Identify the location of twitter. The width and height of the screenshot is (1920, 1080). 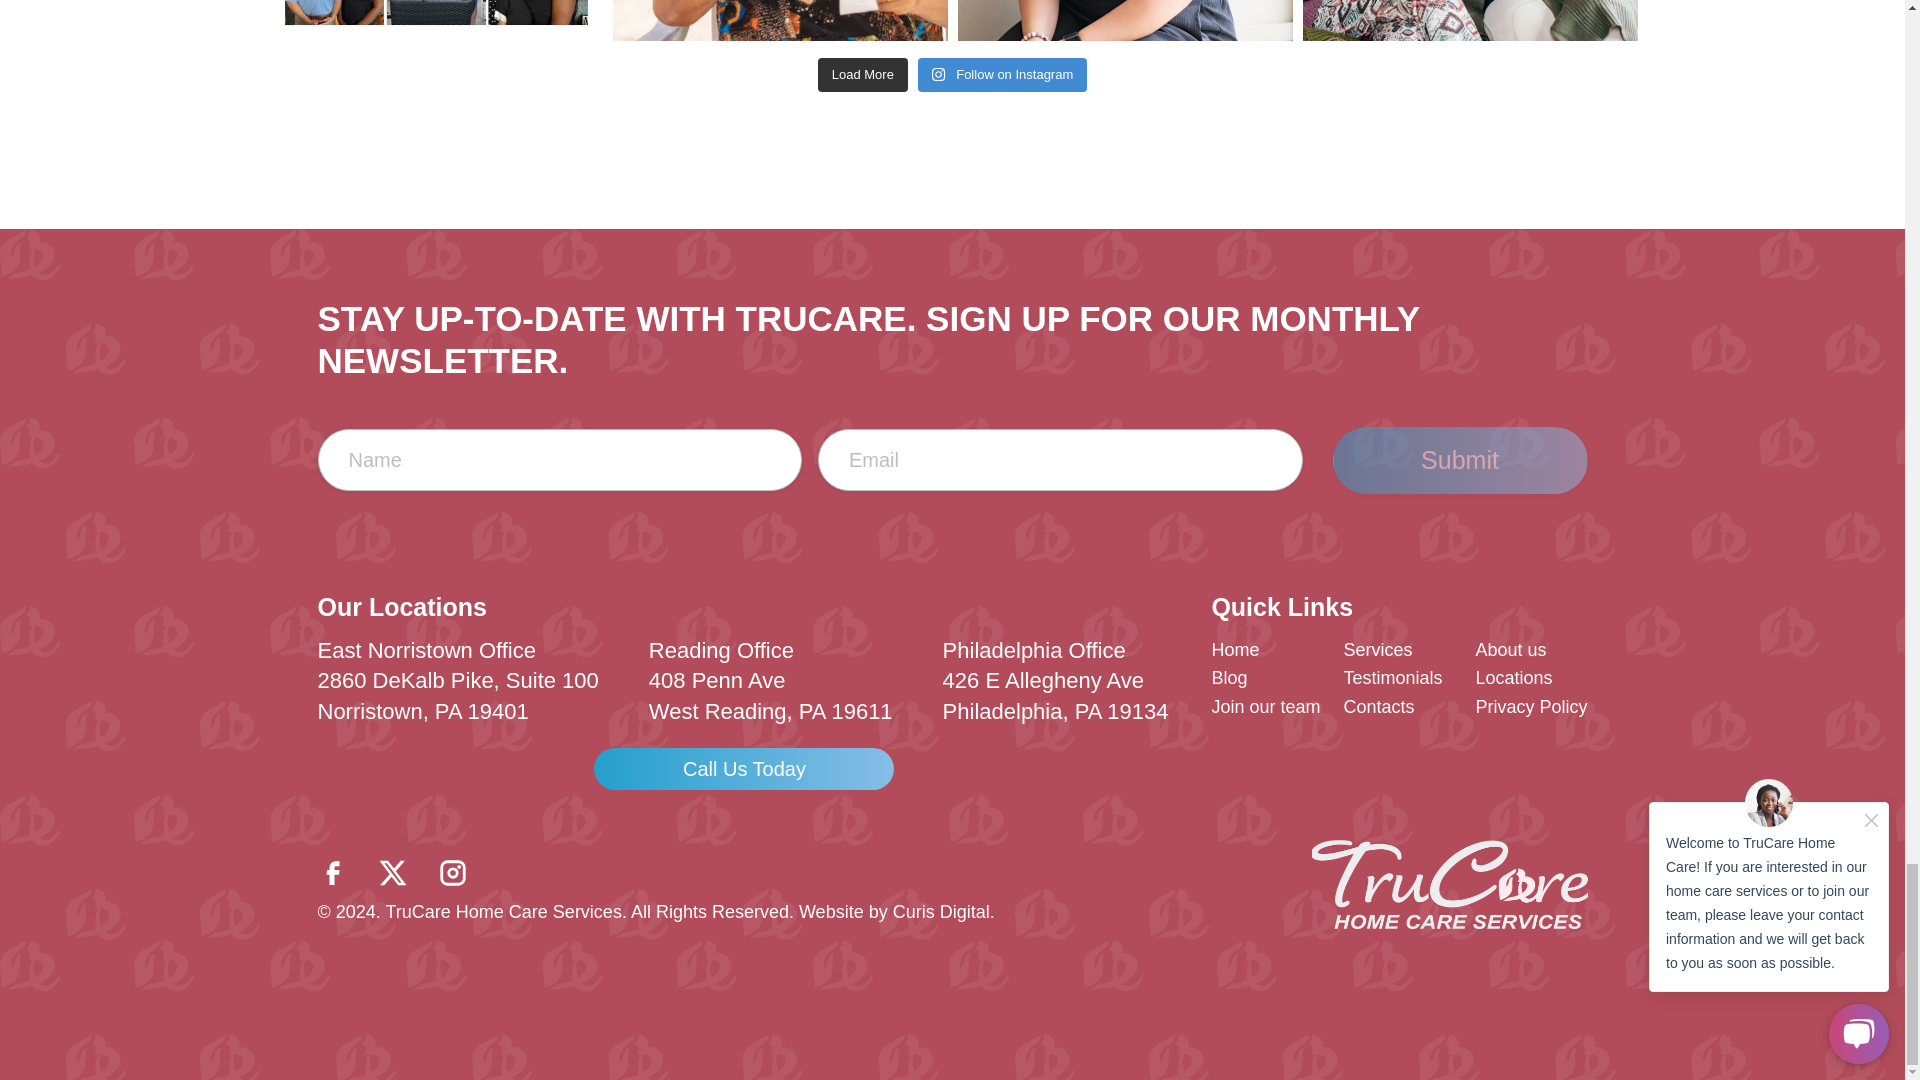
(392, 868).